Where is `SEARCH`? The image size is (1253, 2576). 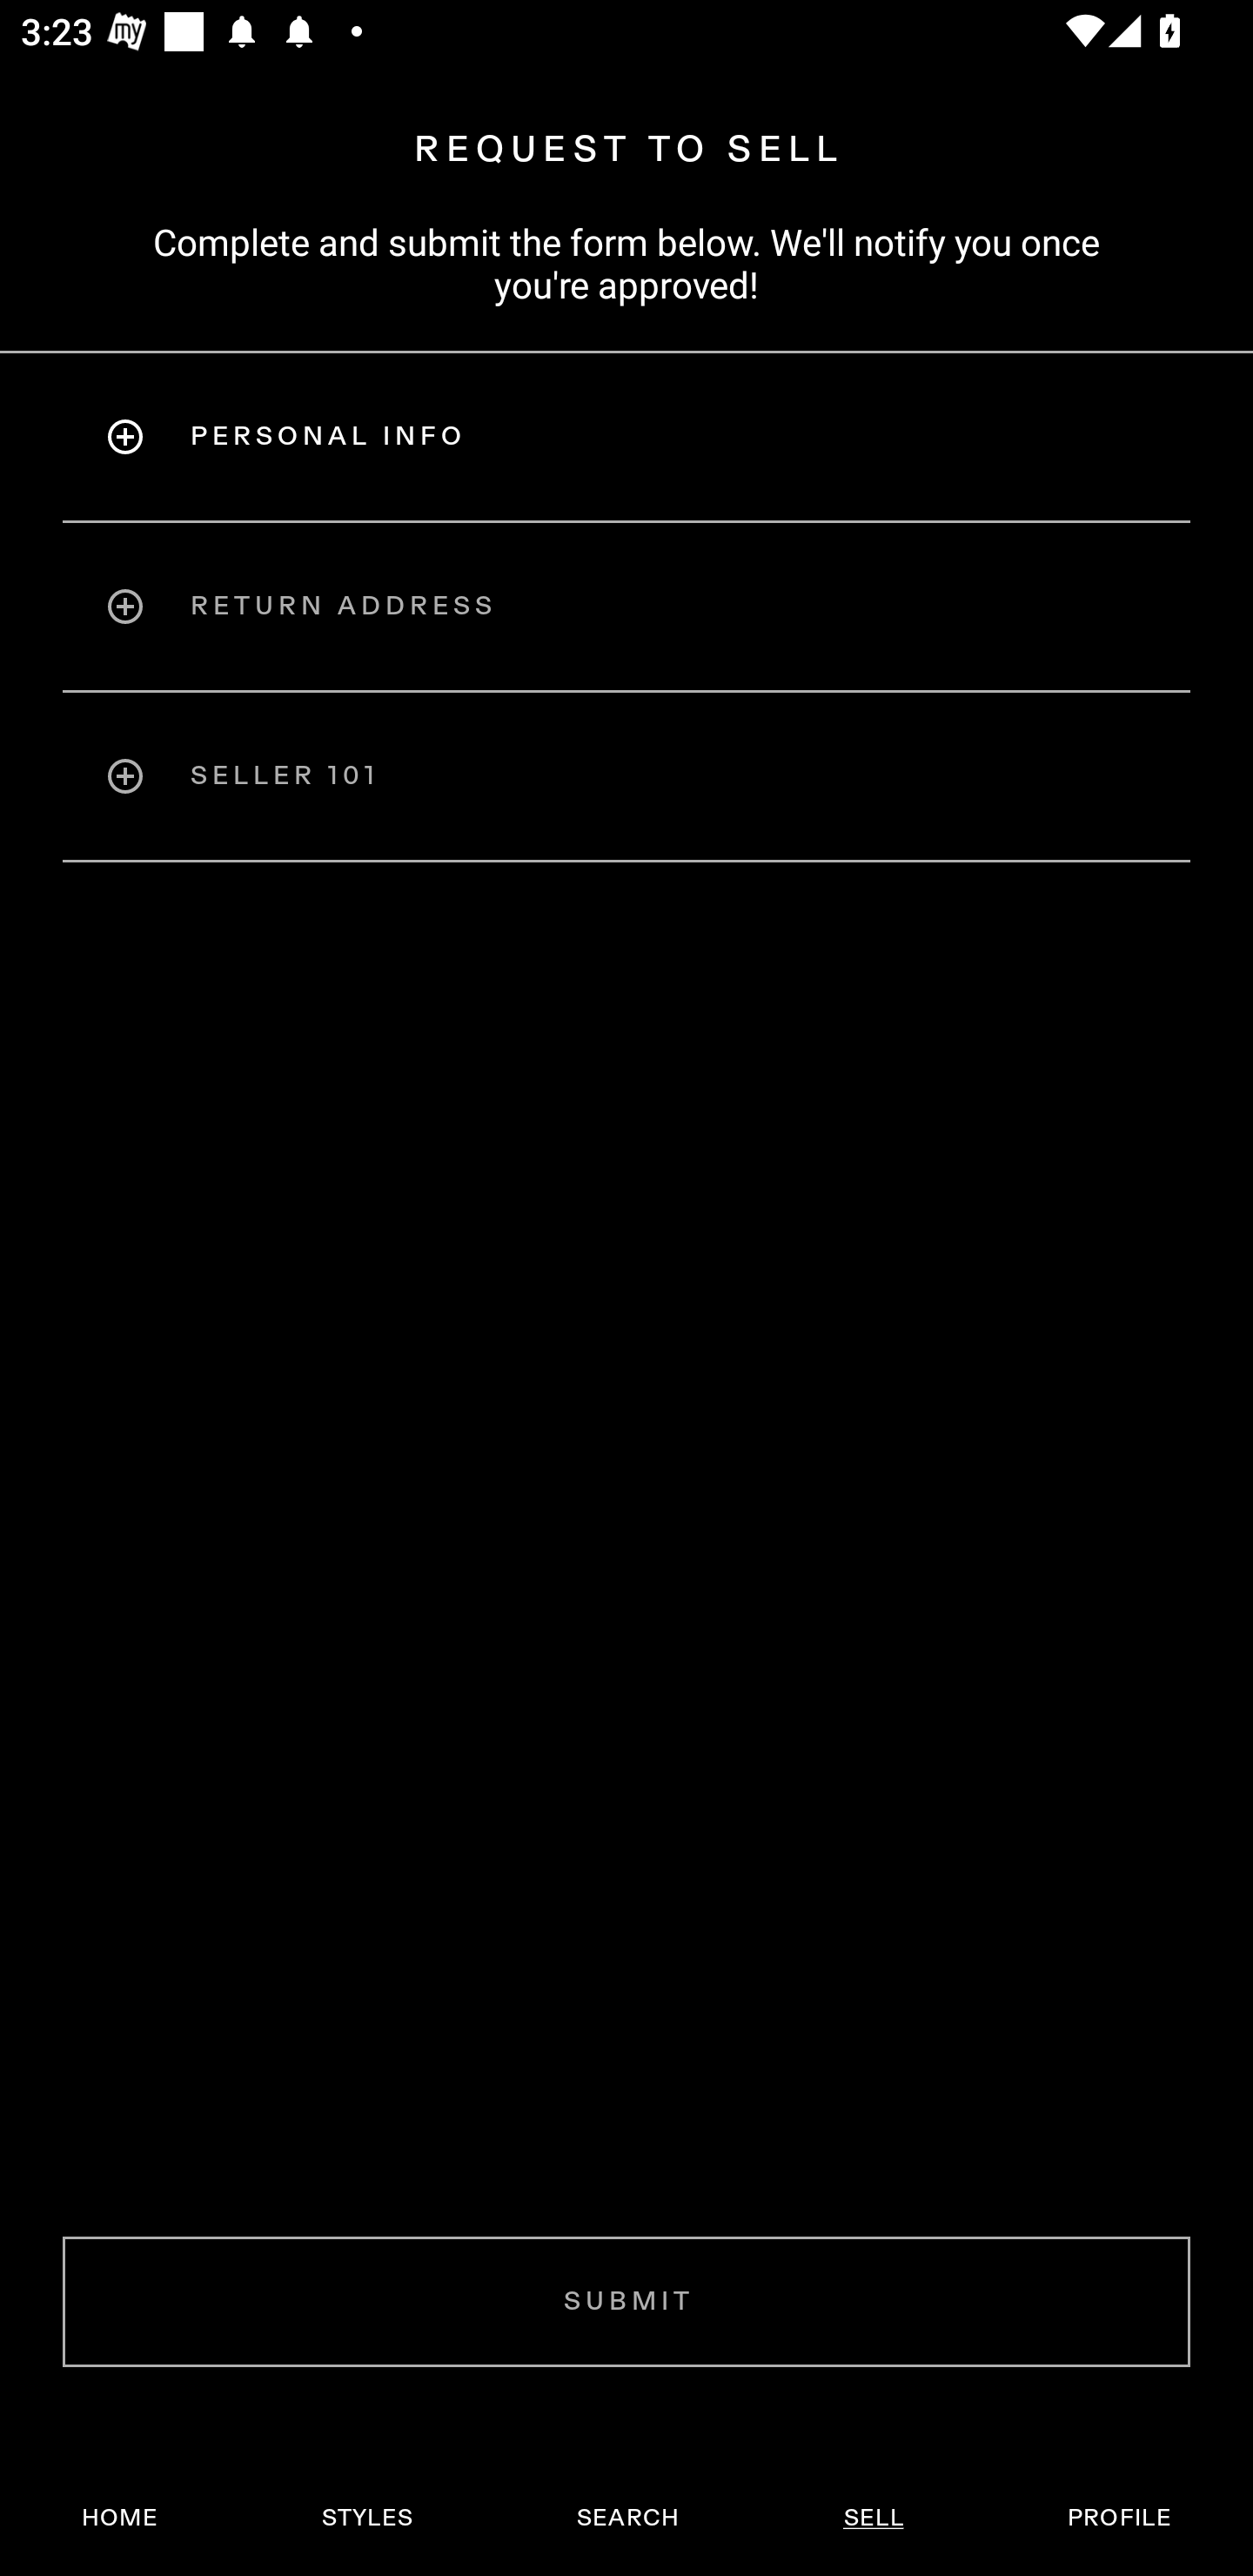 SEARCH is located at coordinates (627, 2518).